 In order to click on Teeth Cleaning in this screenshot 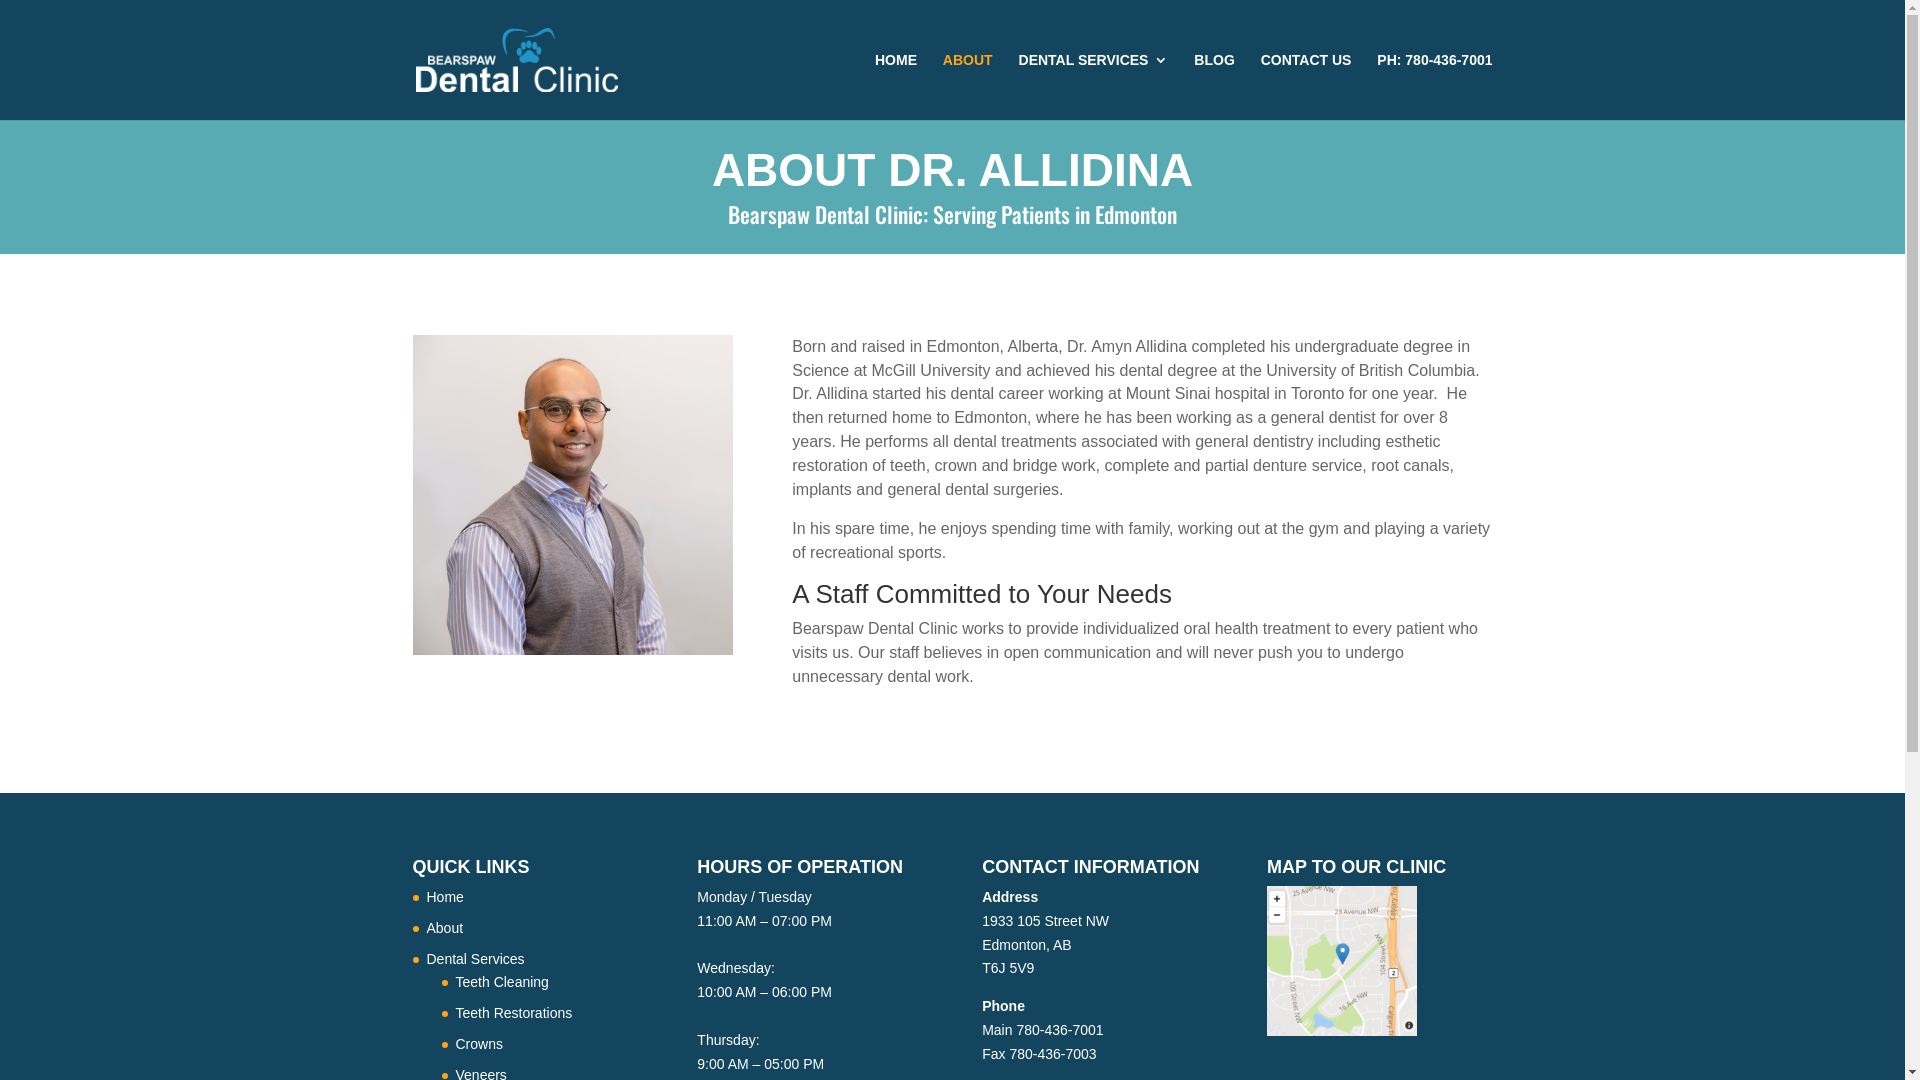, I will do `click(502, 982)`.